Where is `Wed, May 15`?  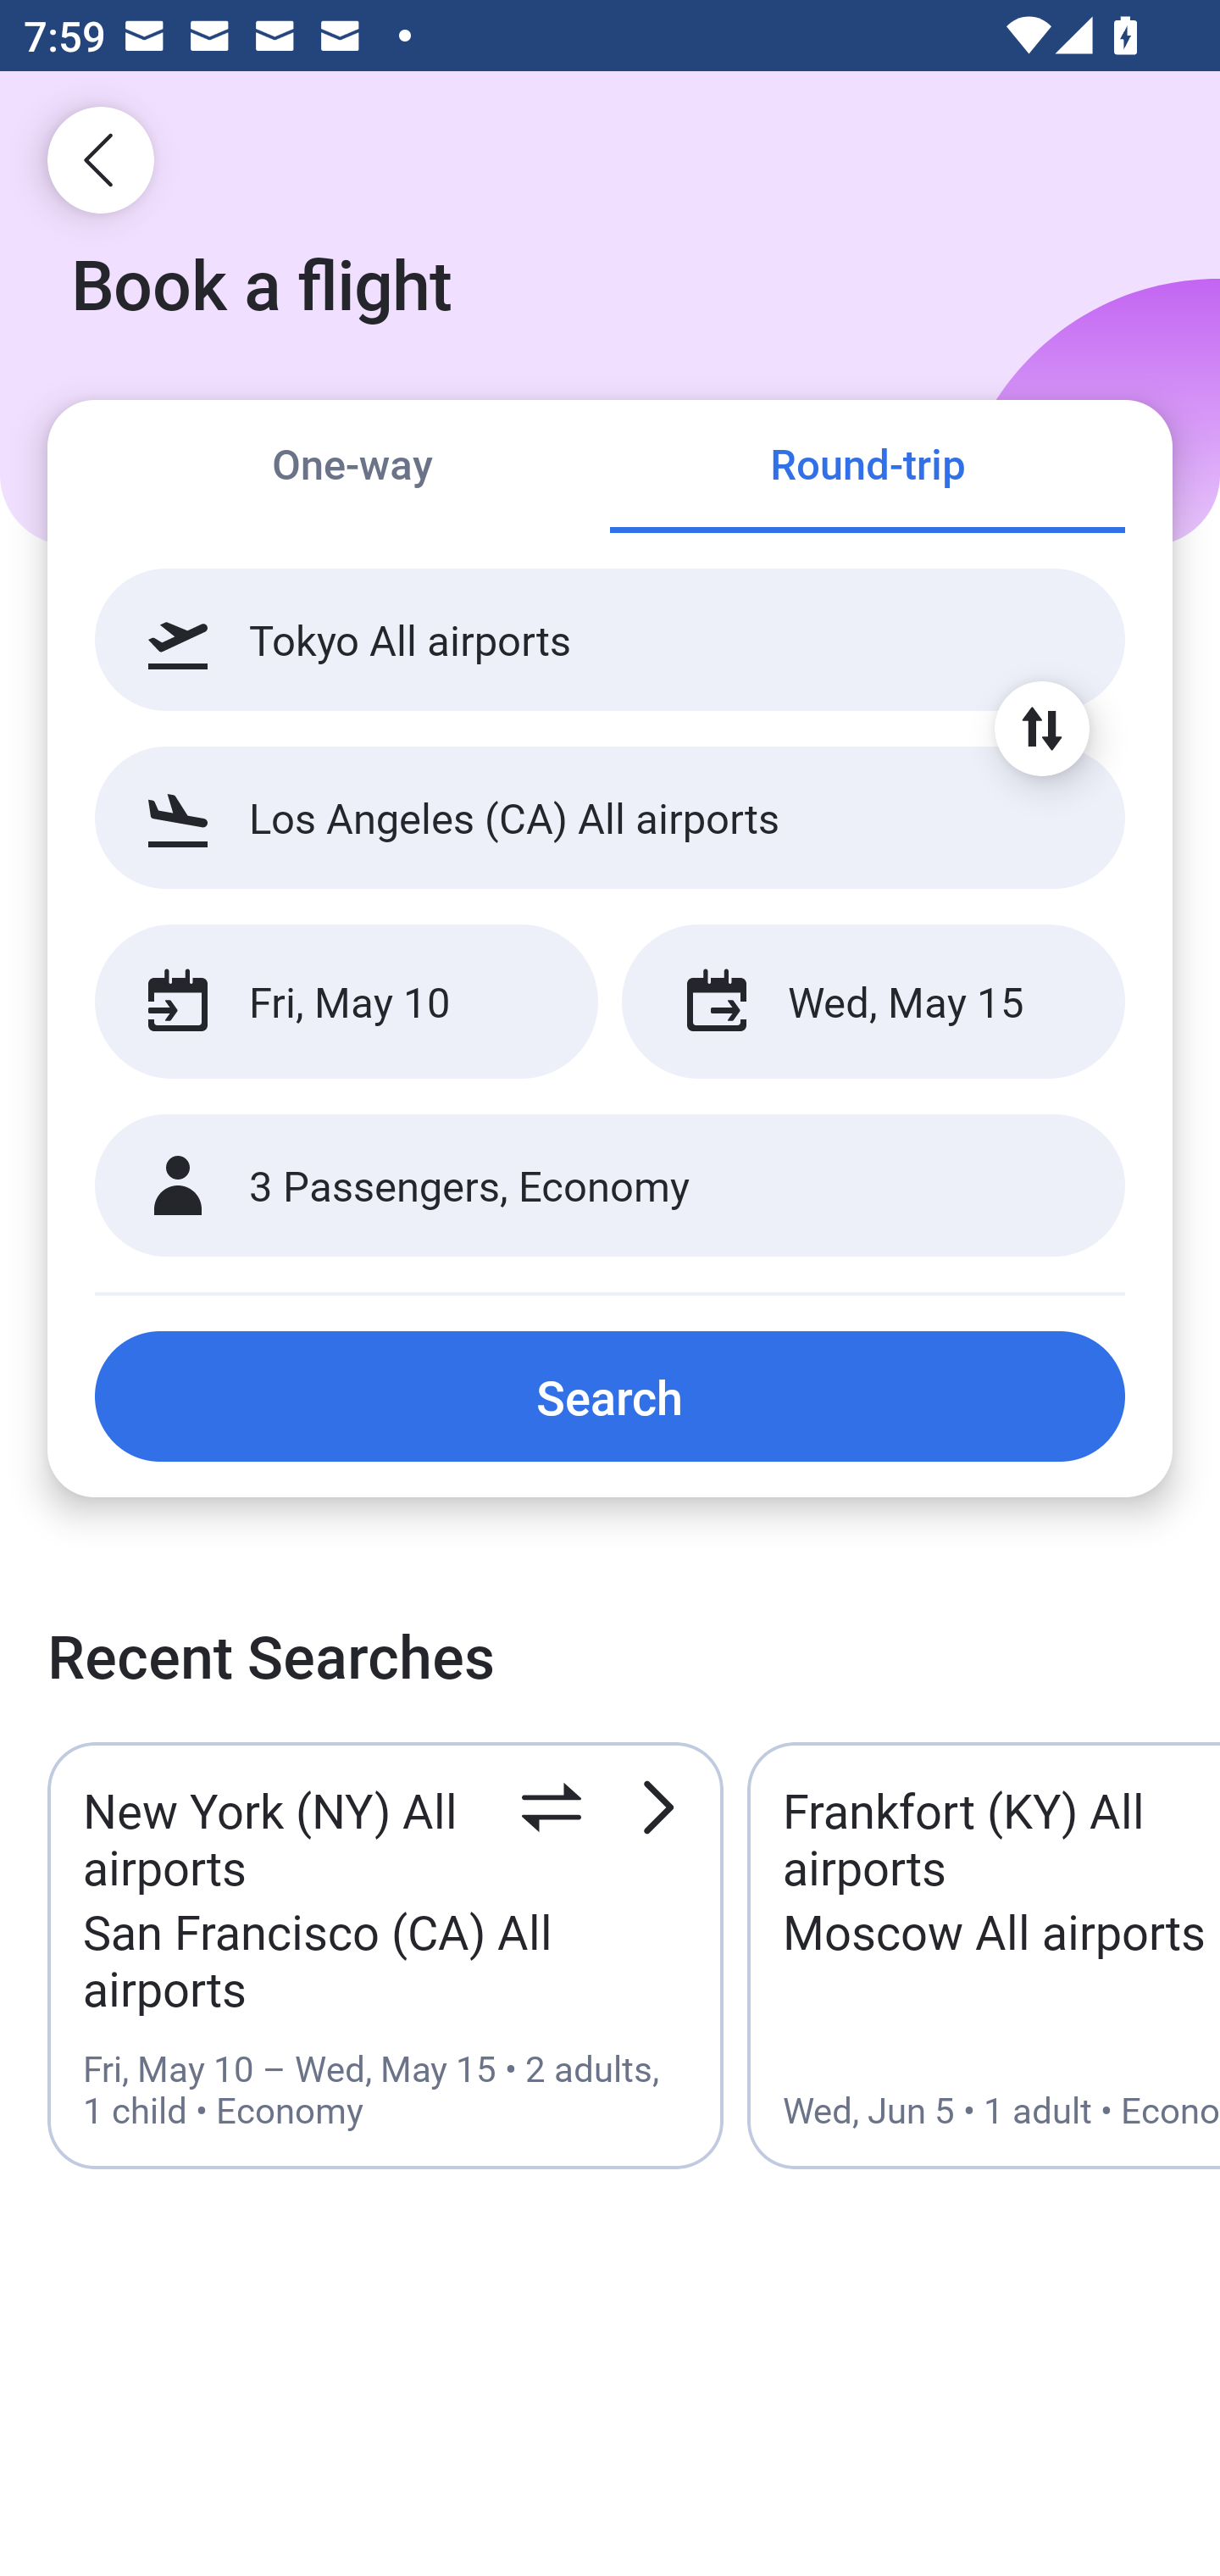 Wed, May 15 is located at coordinates (873, 1002).